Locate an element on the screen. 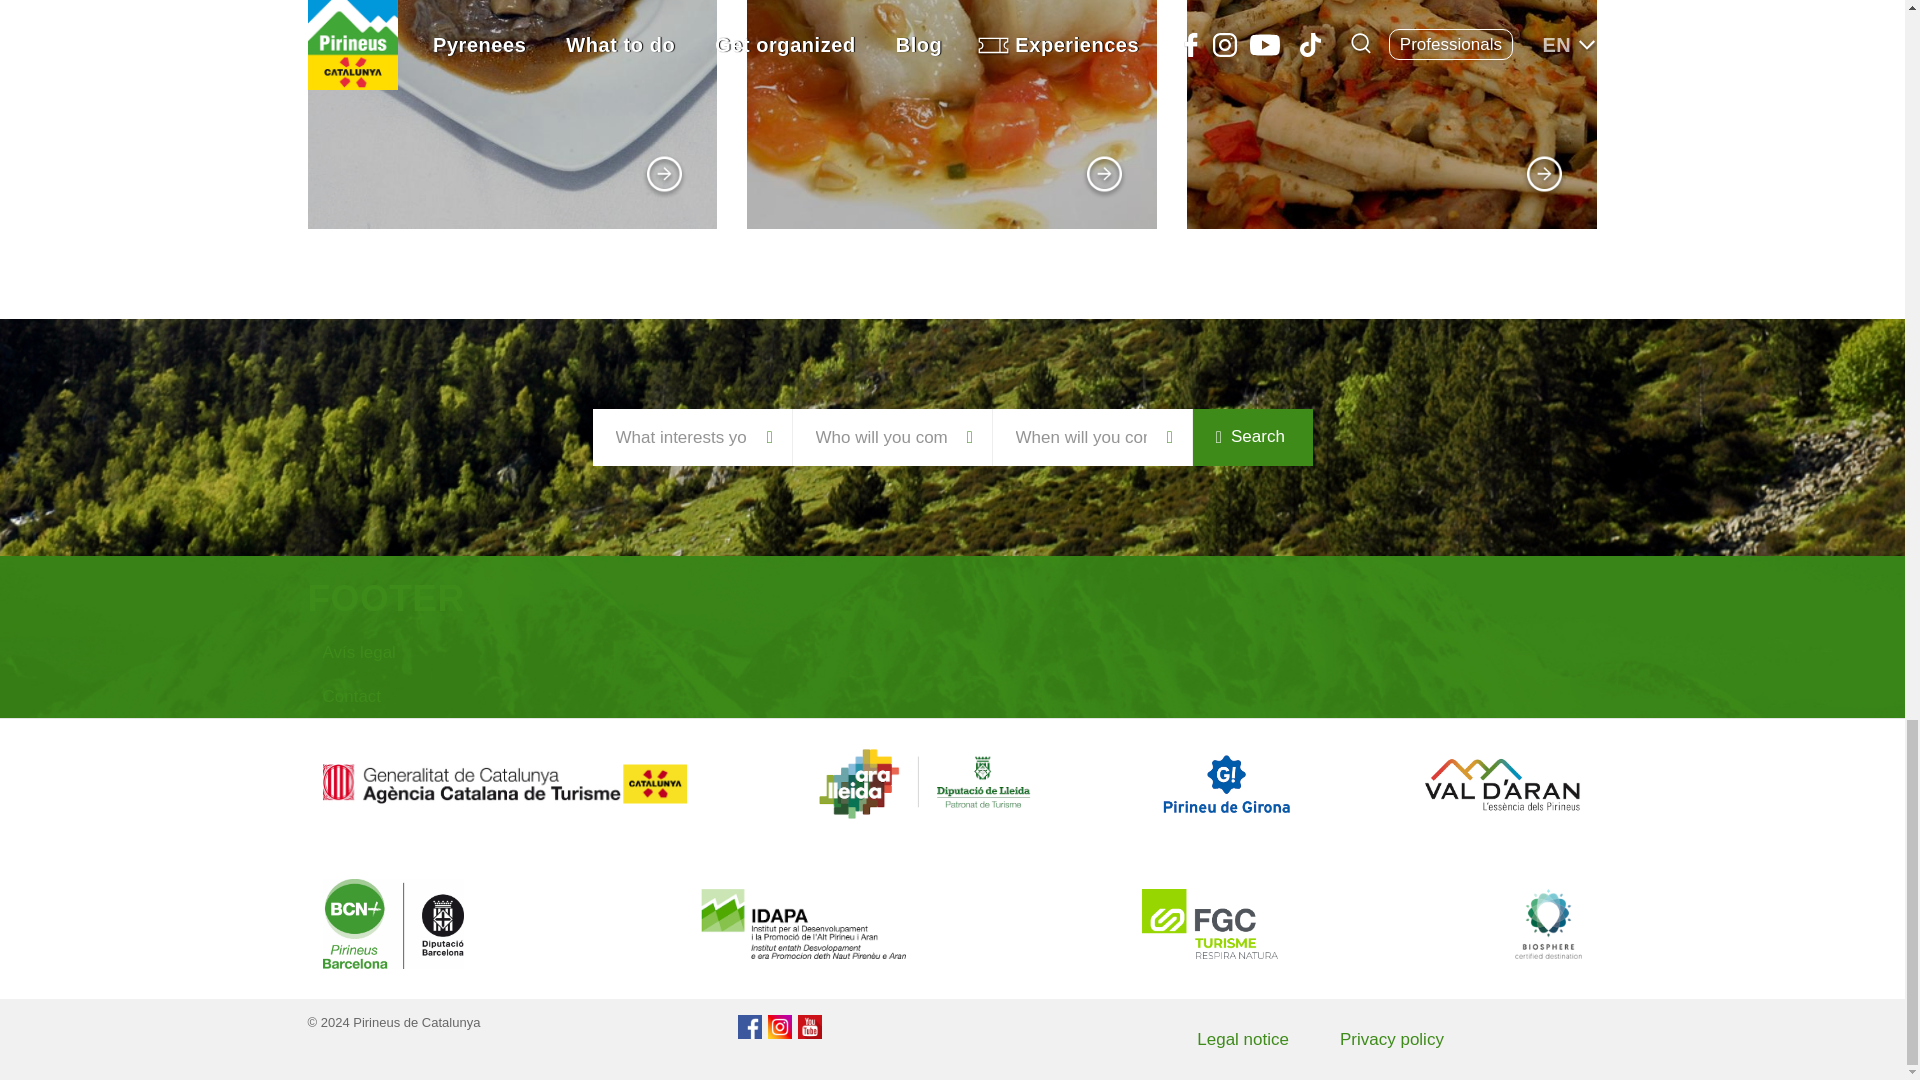 Image resolution: width=1920 pixels, height=1080 pixels. More info is located at coordinates (664, 175).